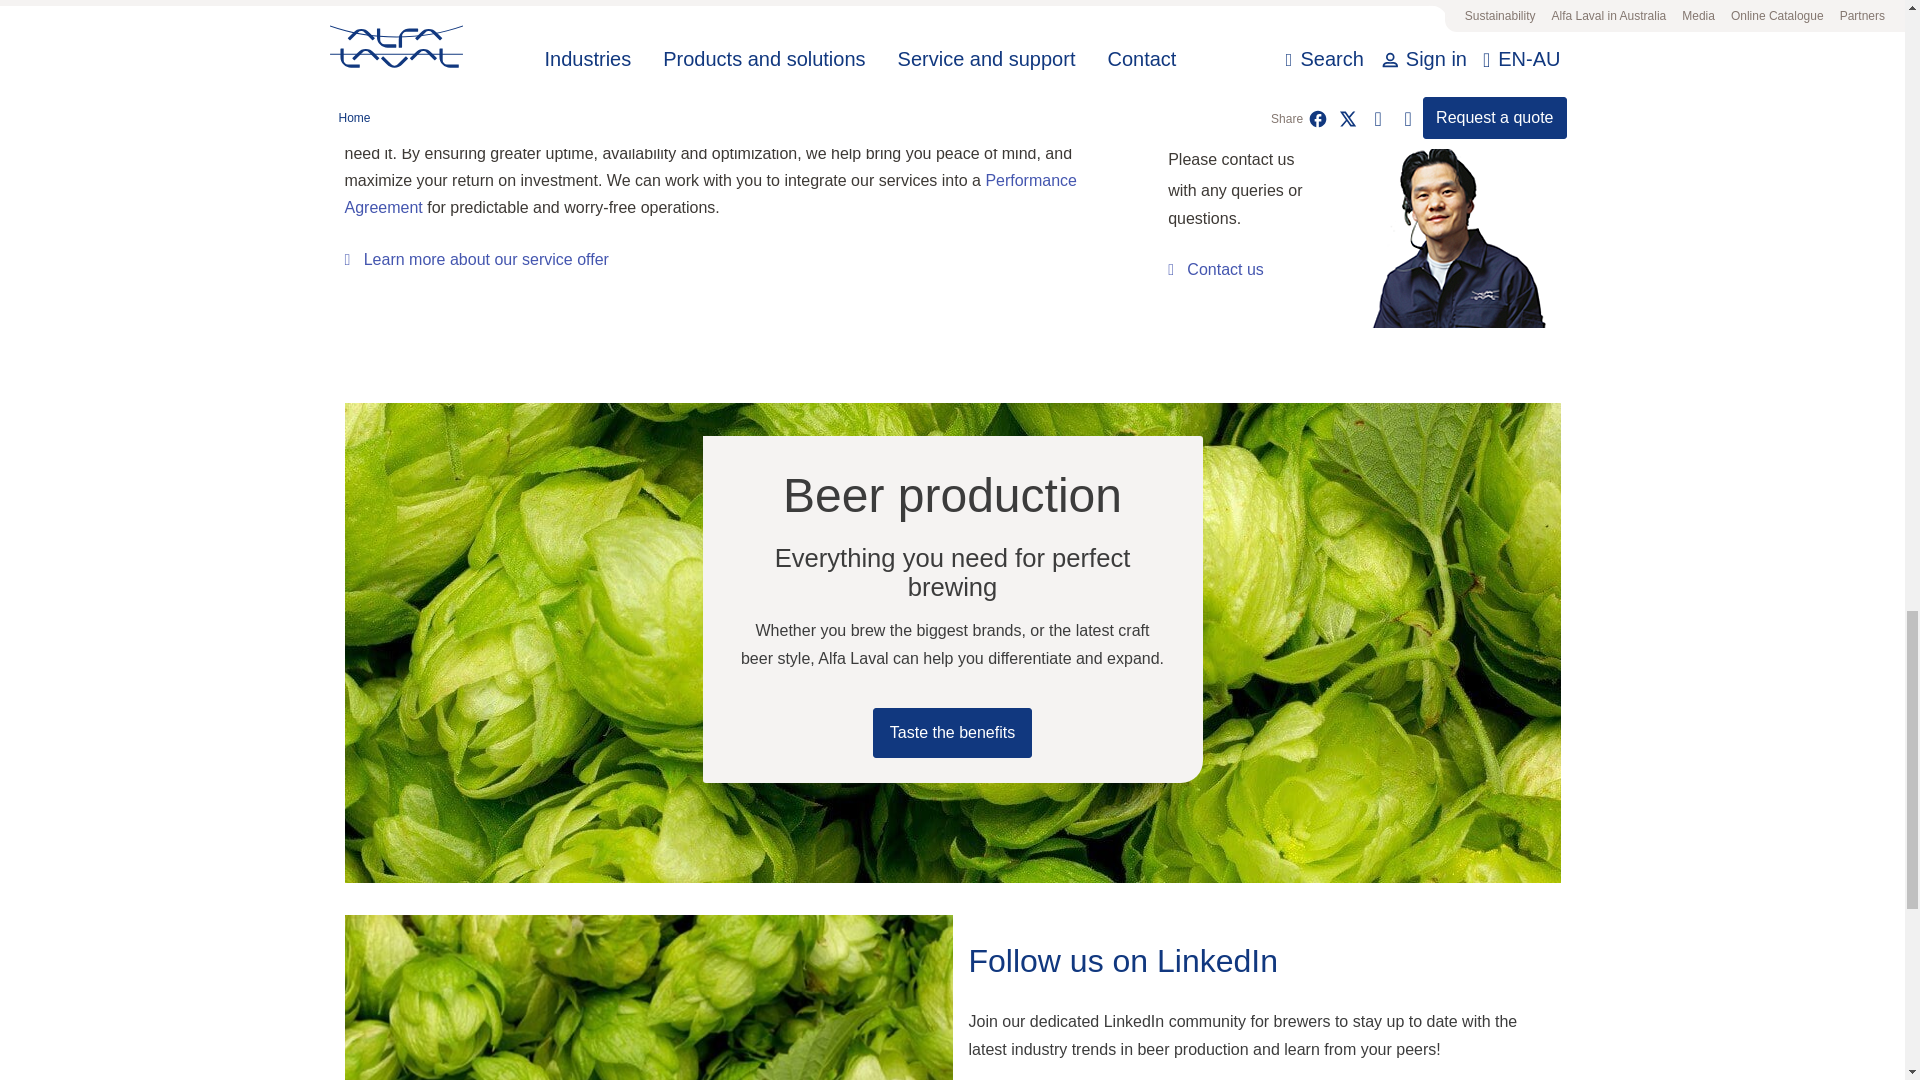  What do you see at coordinates (1215, 268) in the screenshot?
I see `How can we help you?` at bounding box center [1215, 268].